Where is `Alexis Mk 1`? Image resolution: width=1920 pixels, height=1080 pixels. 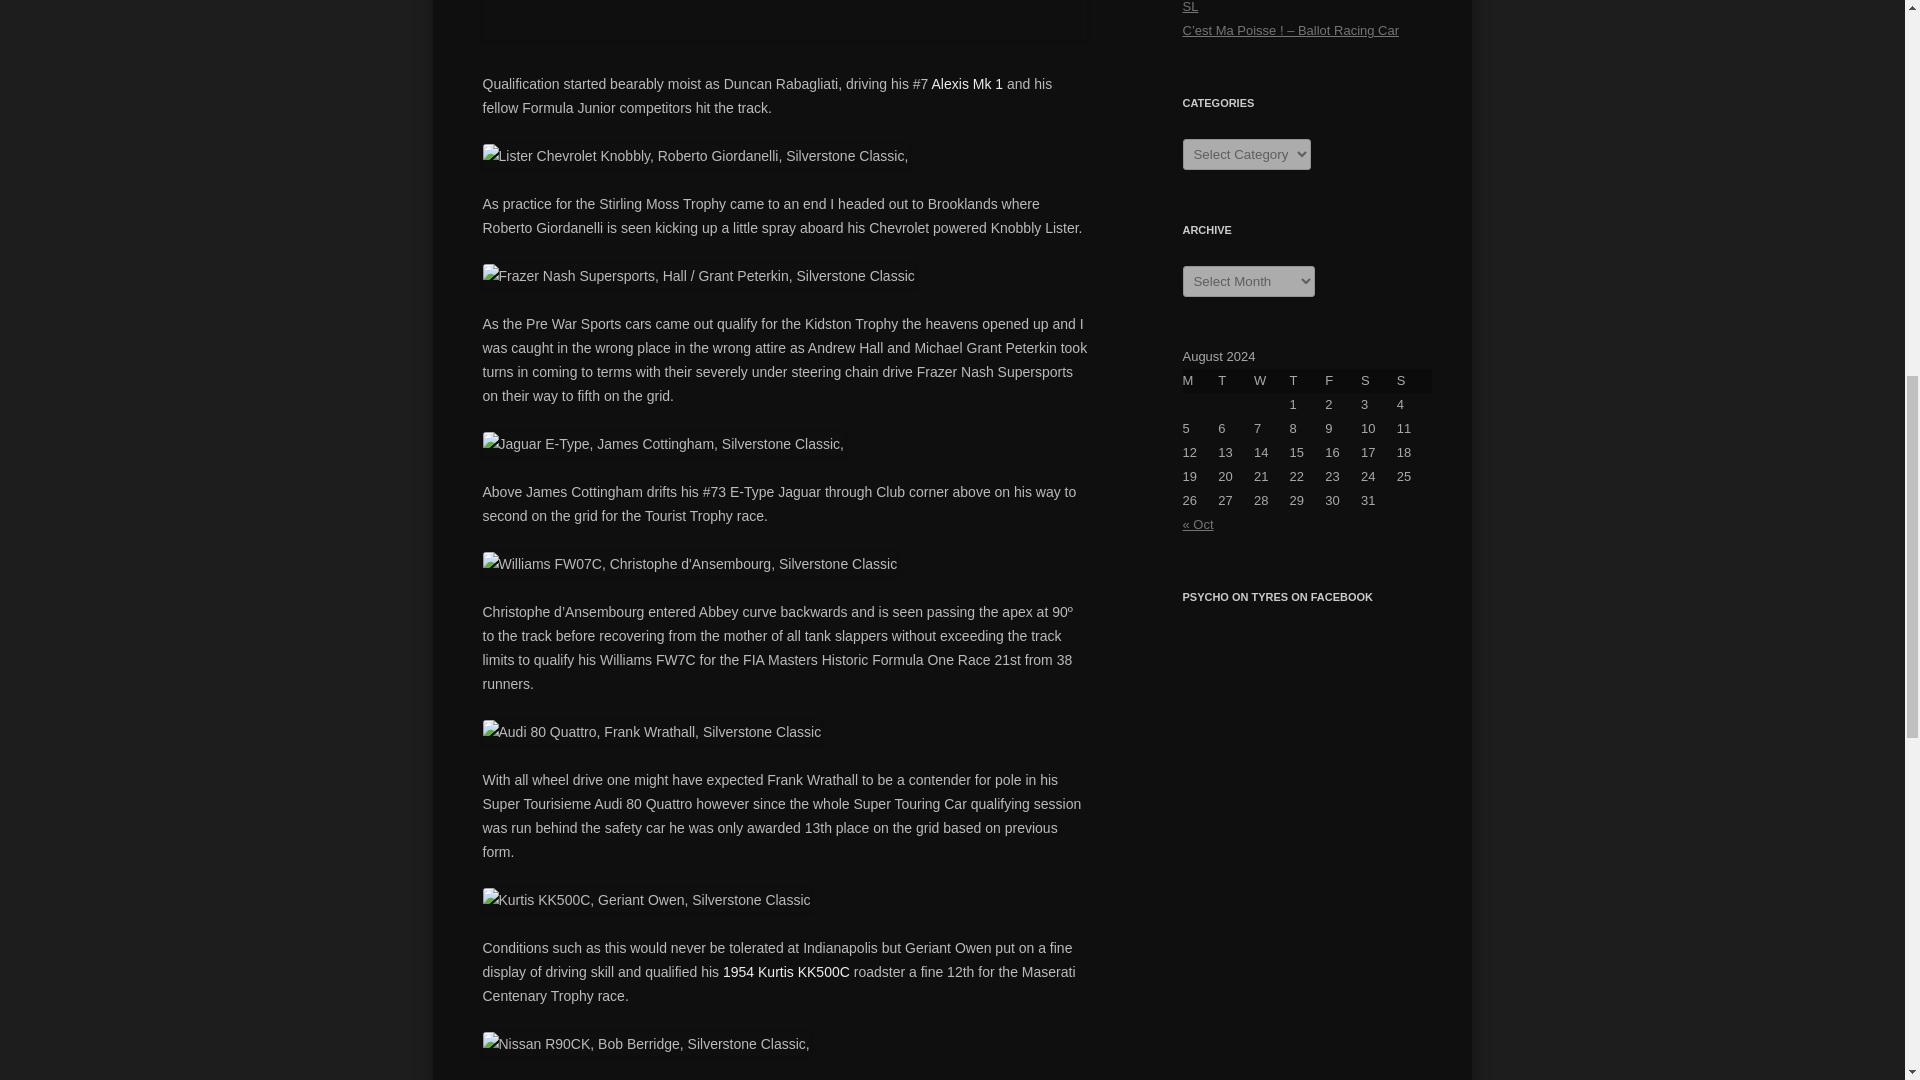 Alexis Mk 1 is located at coordinates (968, 83).